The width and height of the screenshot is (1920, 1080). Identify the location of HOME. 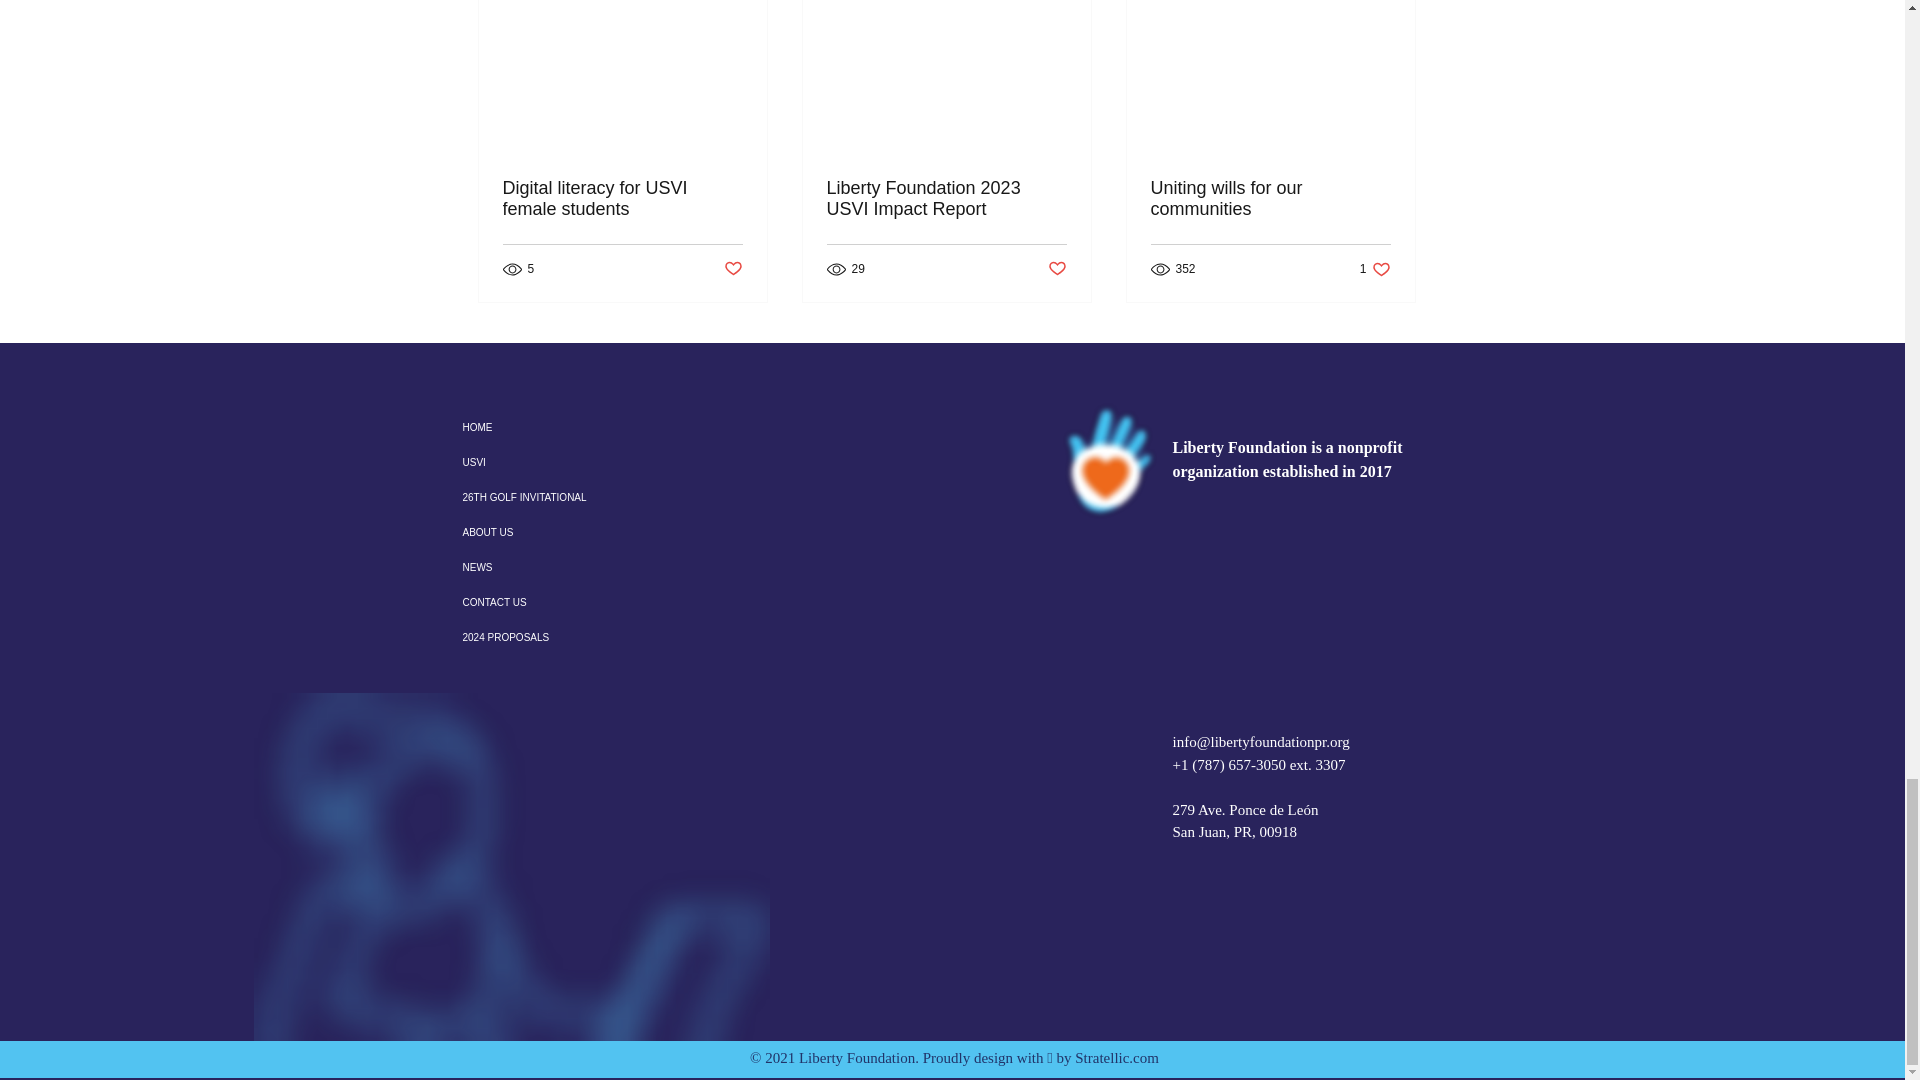
(550, 427).